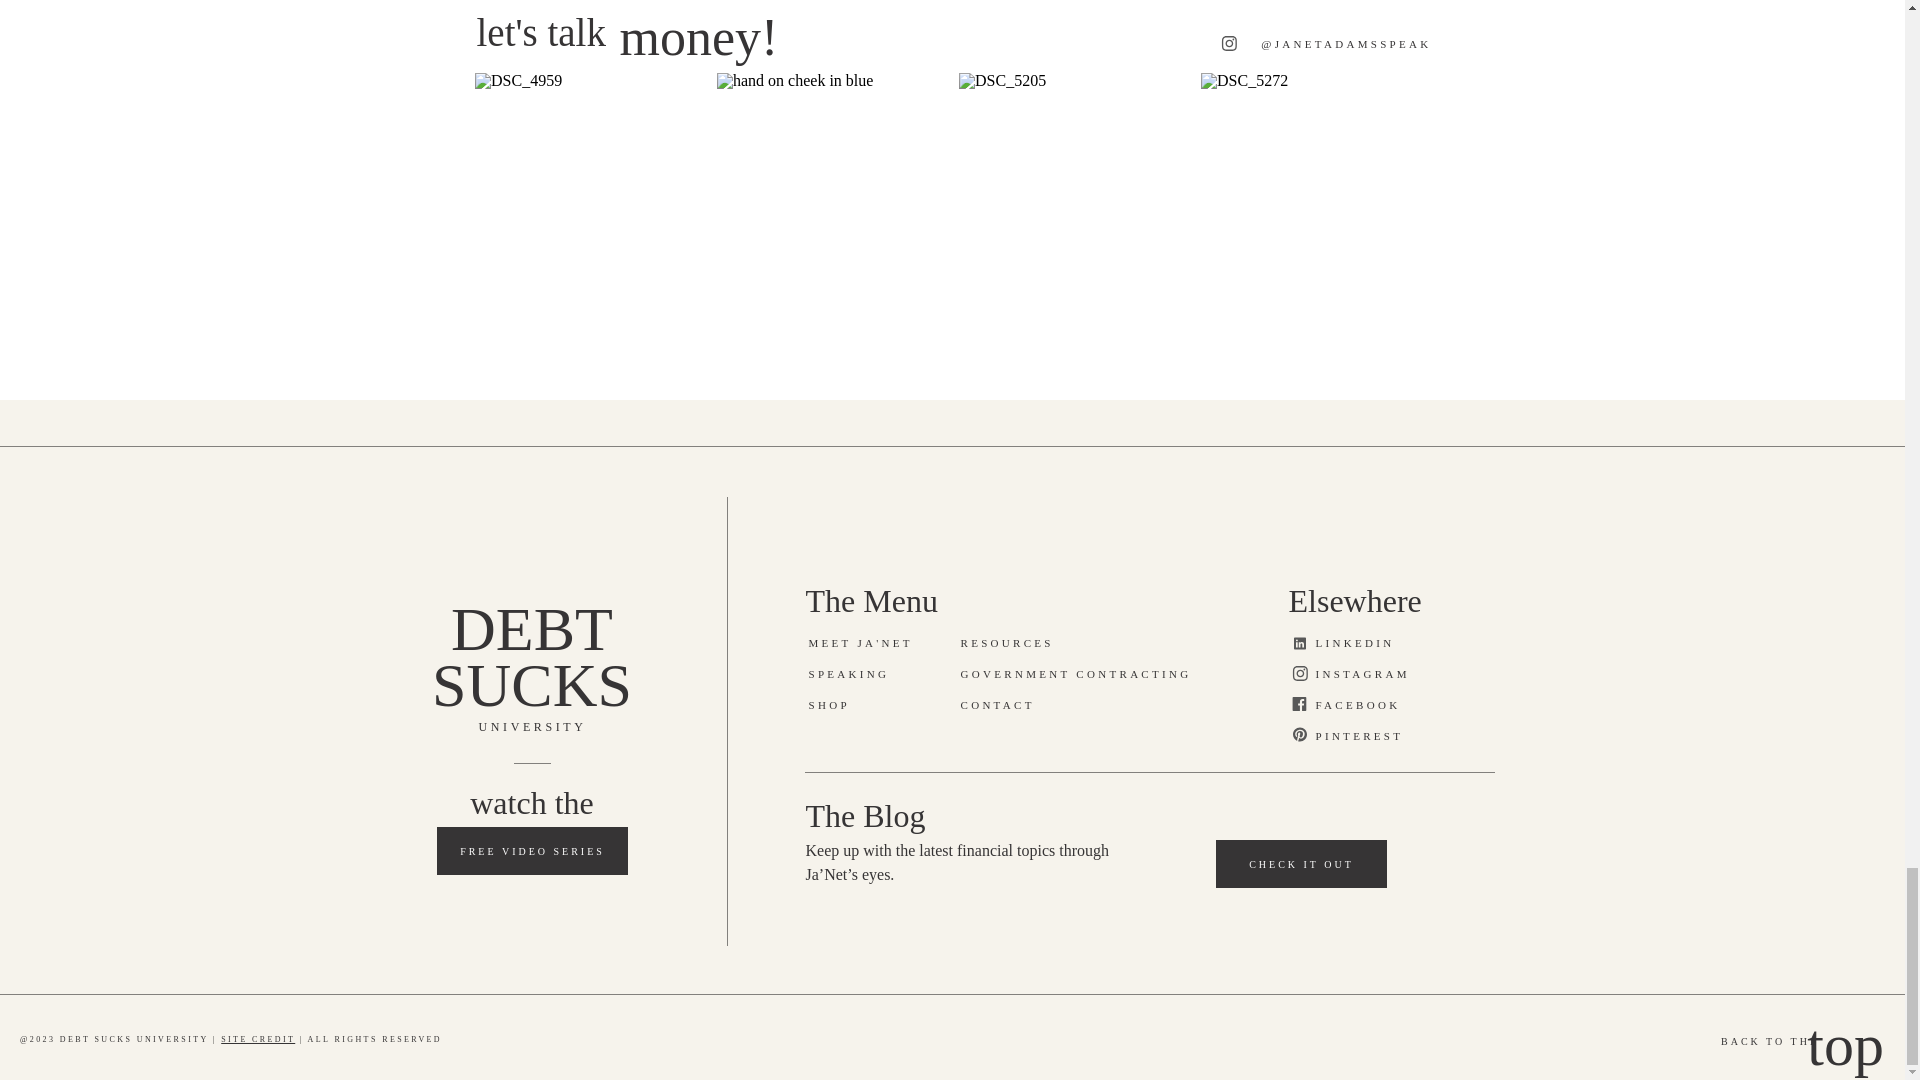 Image resolution: width=1920 pixels, height=1080 pixels. Describe the element at coordinates (1302, 874) in the screenshot. I see `CHECK IT OUT` at that location.